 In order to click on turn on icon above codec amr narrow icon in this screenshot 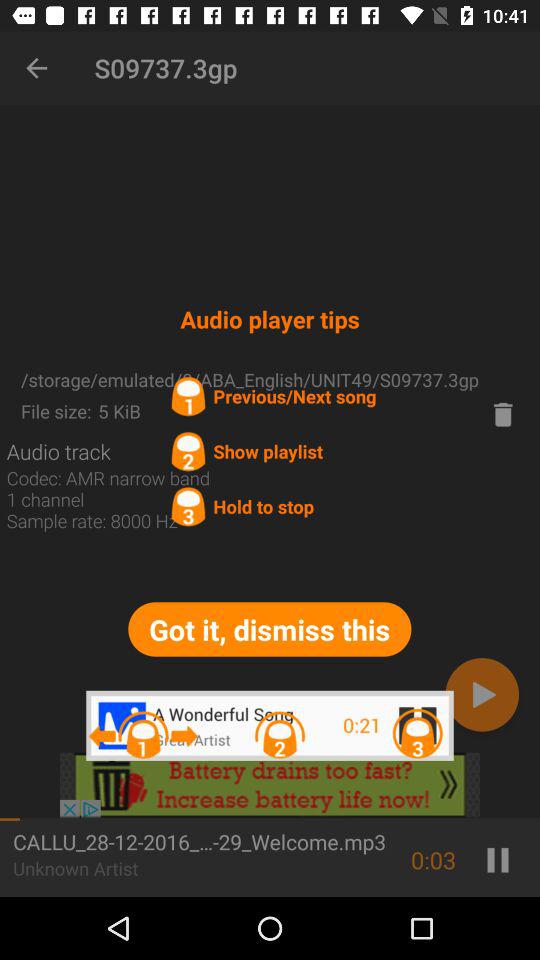, I will do `click(58, 451)`.